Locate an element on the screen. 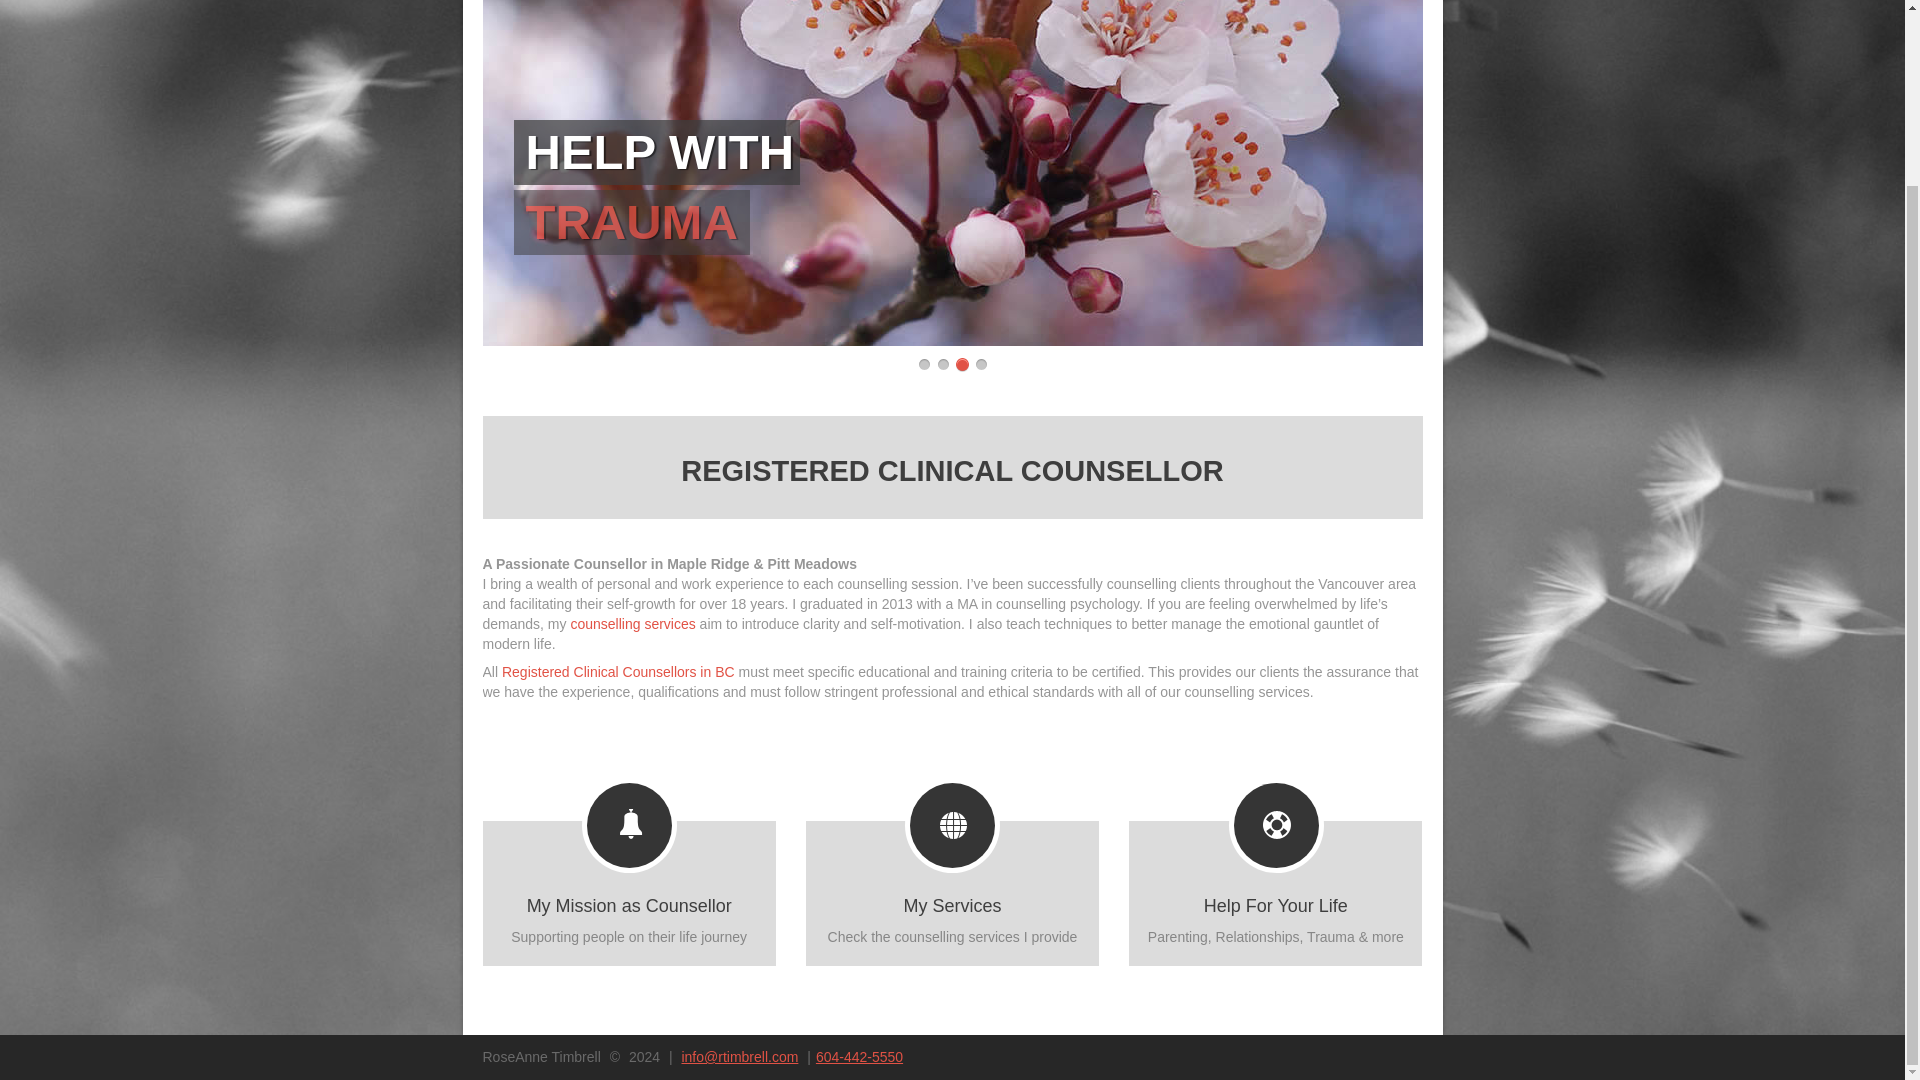  counselling services is located at coordinates (859, 1056).